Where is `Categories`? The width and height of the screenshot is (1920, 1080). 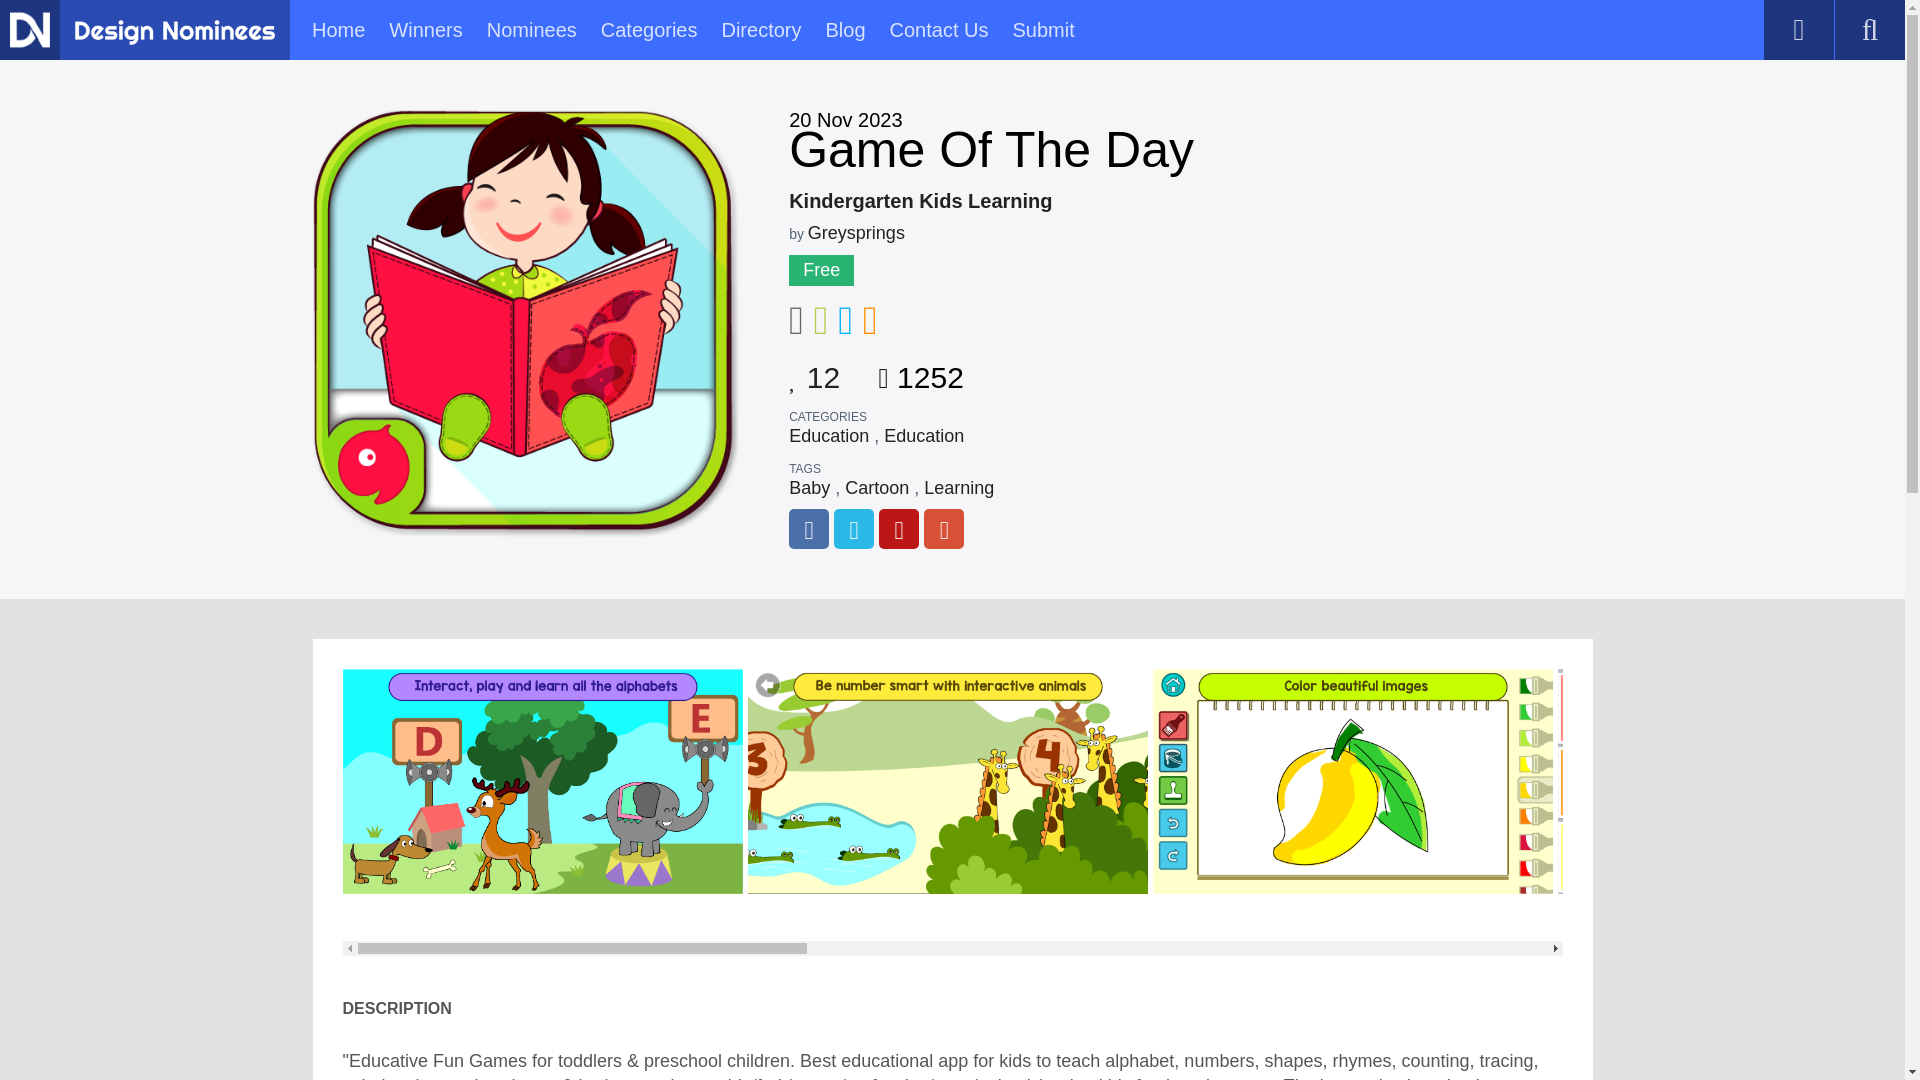 Categories is located at coordinates (649, 30).